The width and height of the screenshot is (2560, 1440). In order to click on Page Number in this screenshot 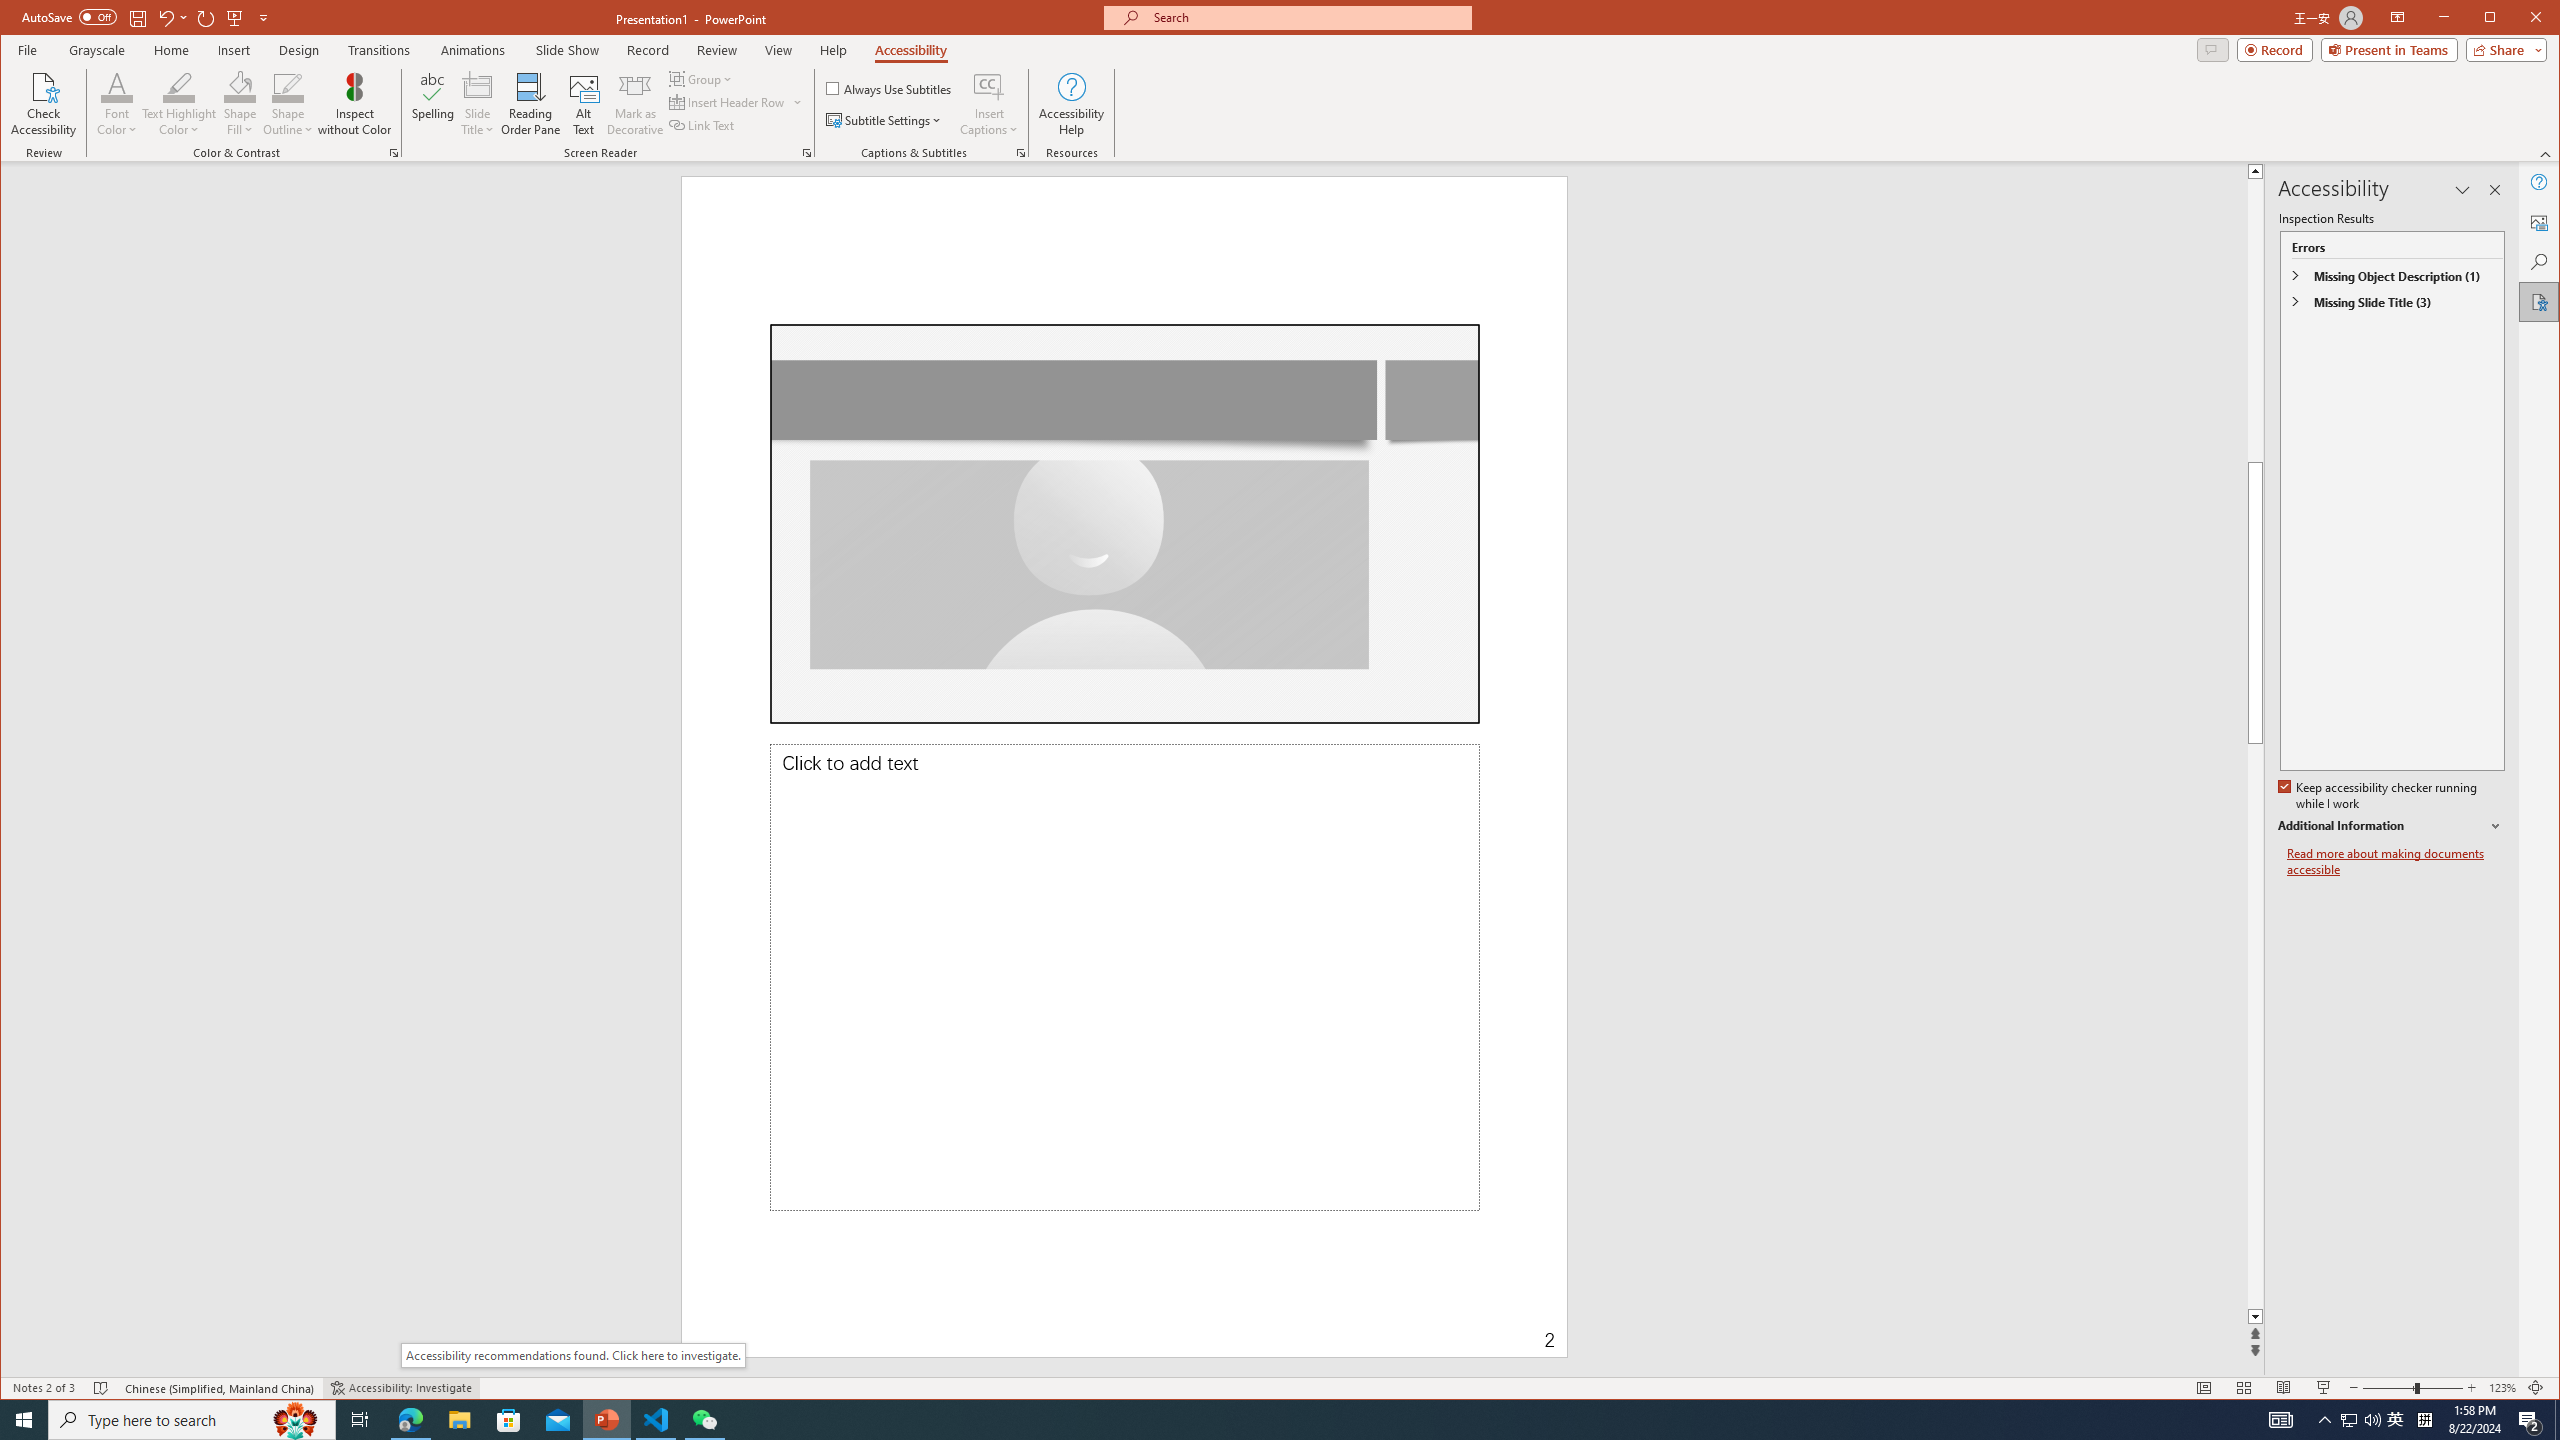, I will do `click(1374, 1326)`.